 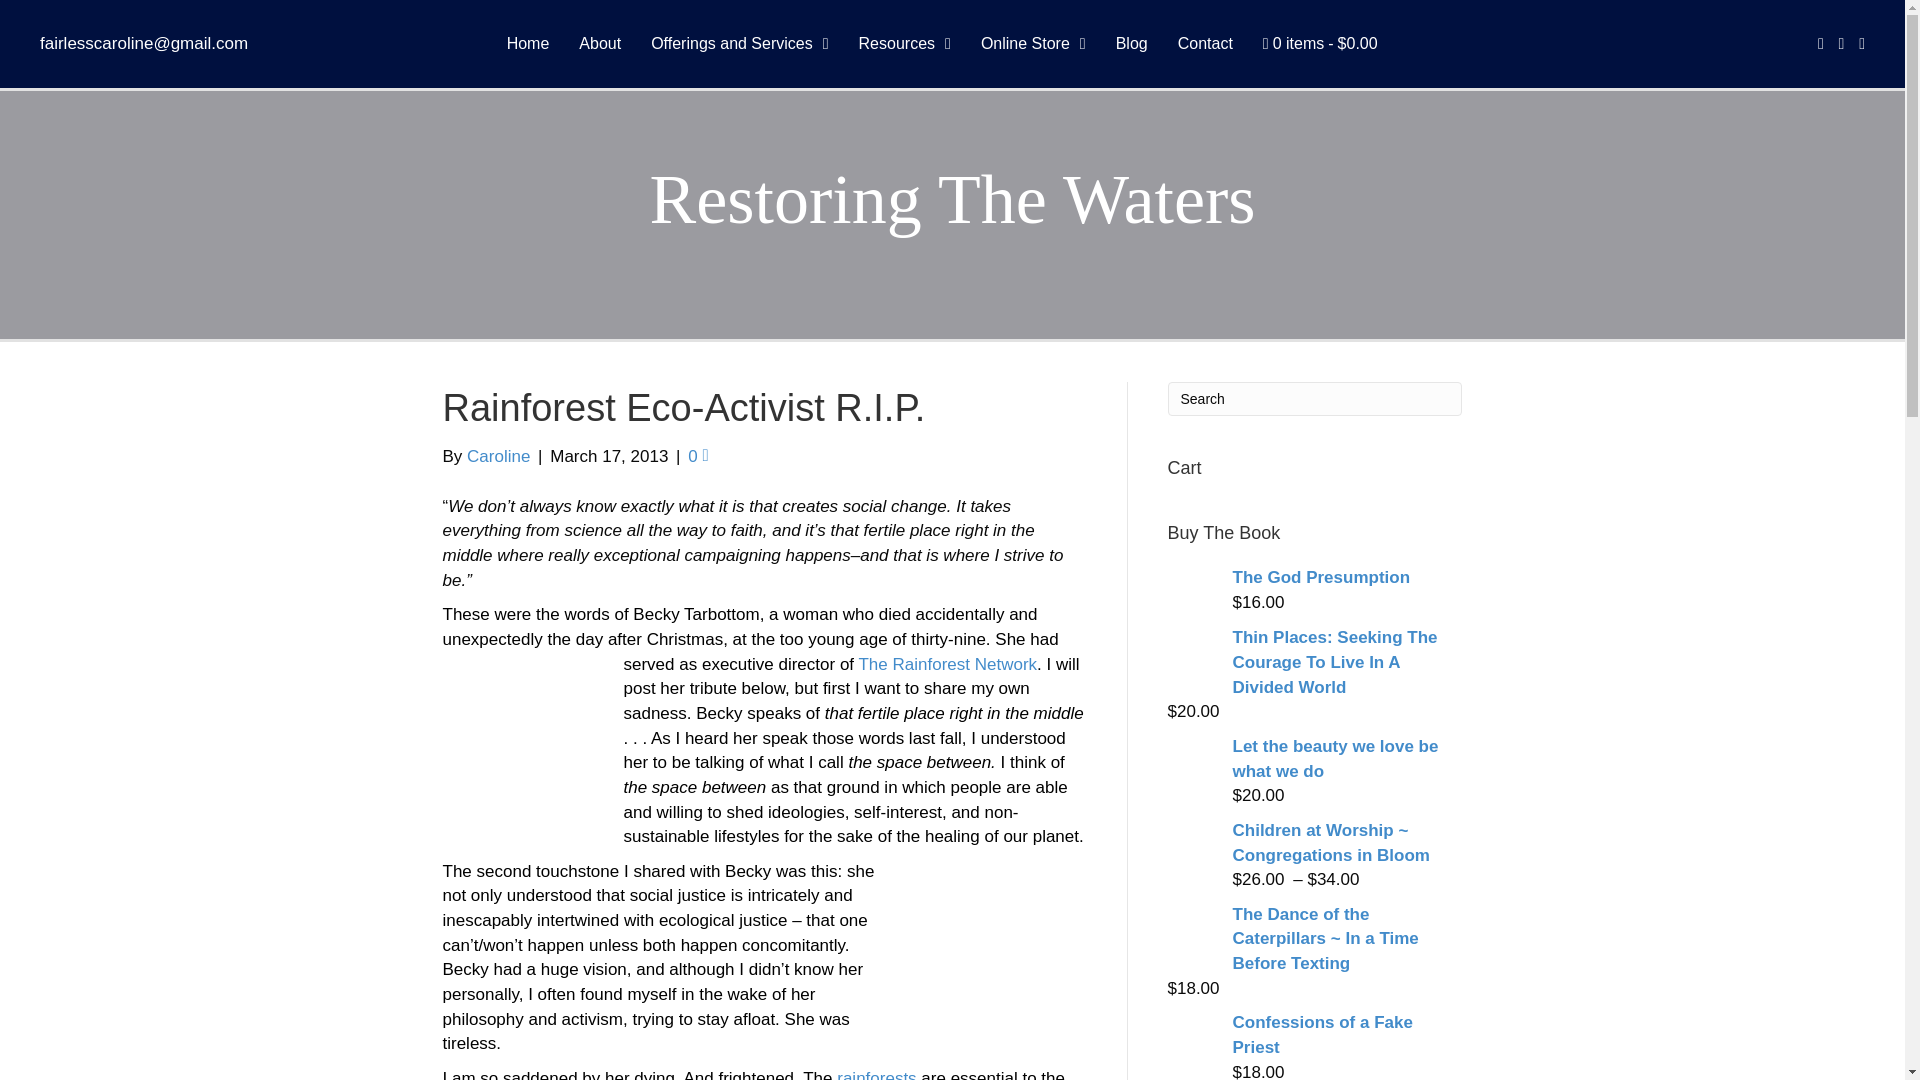 What do you see at coordinates (739, 43) in the screenshot?
I see `Offerings and Services` at bounding box center [739, 43].